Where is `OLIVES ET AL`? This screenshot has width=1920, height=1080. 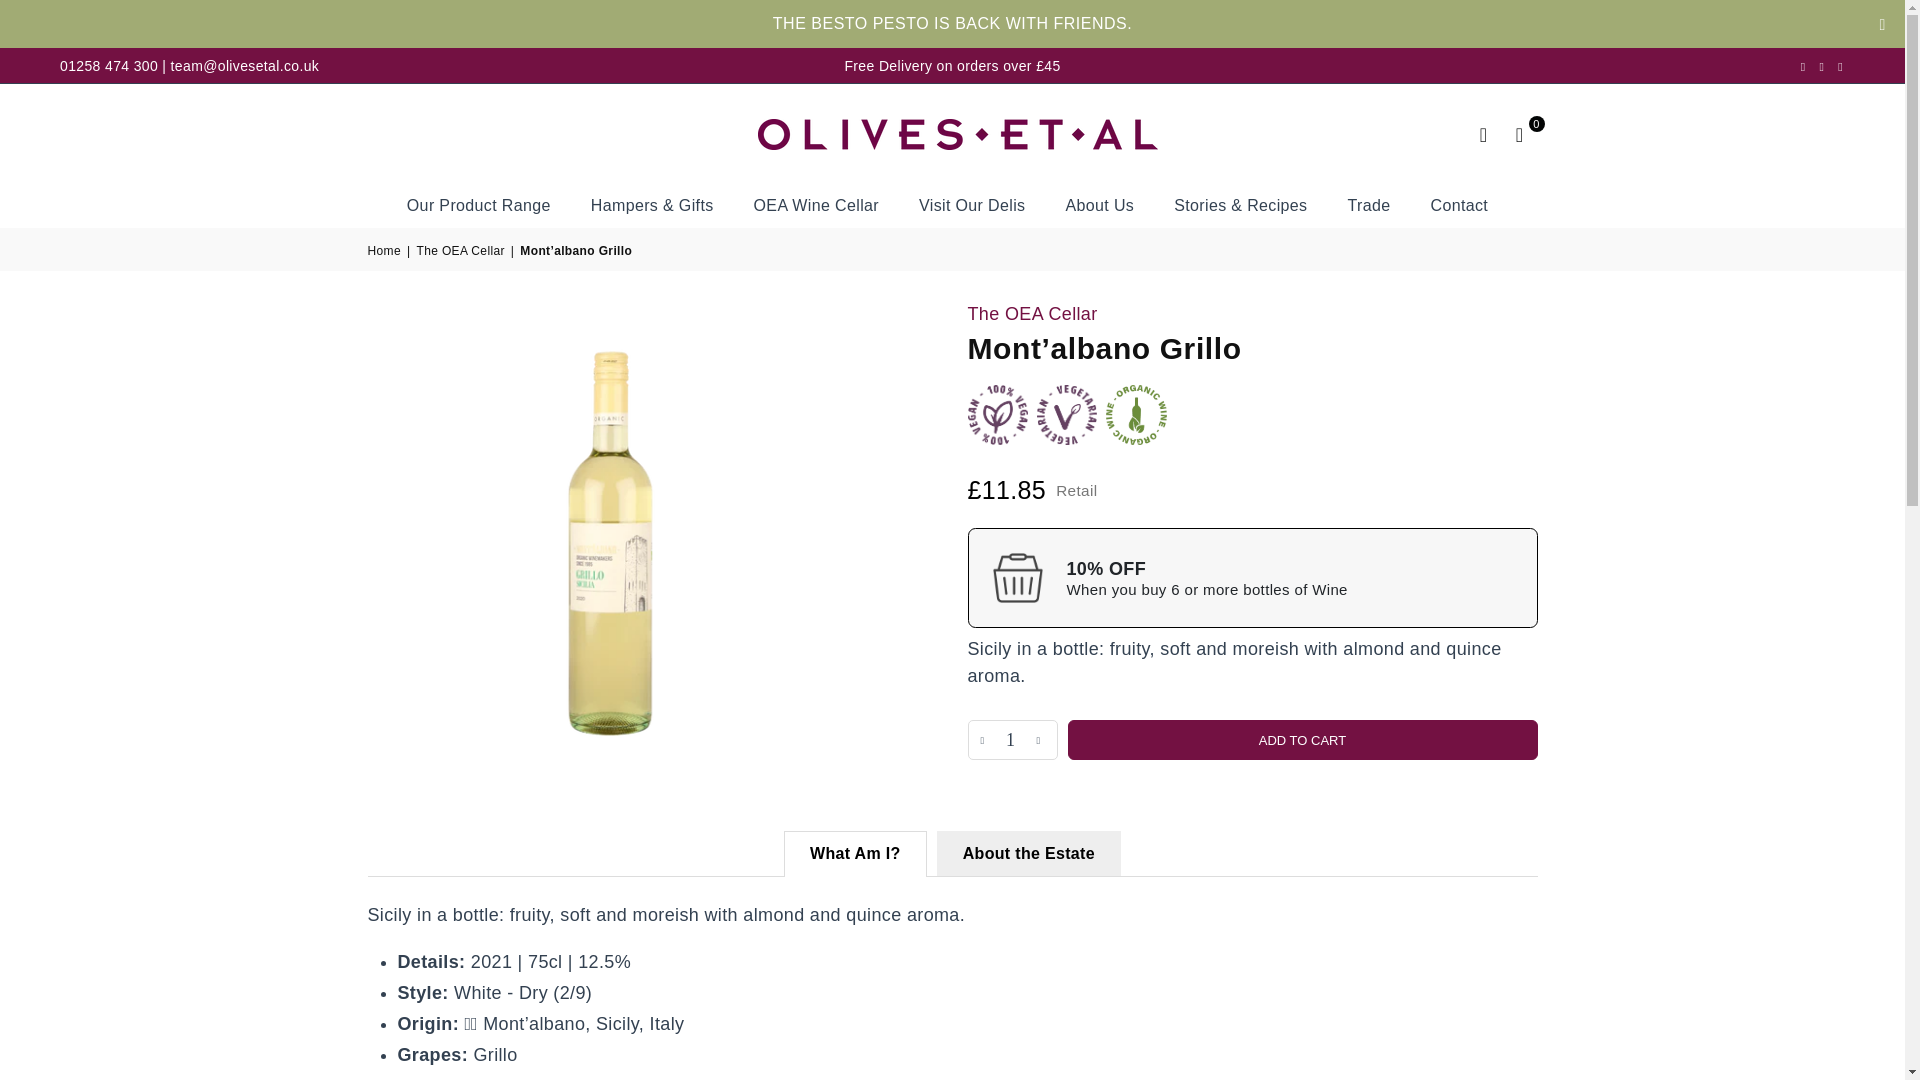 OLIVES ET AL is located at coordinates (953, 133).